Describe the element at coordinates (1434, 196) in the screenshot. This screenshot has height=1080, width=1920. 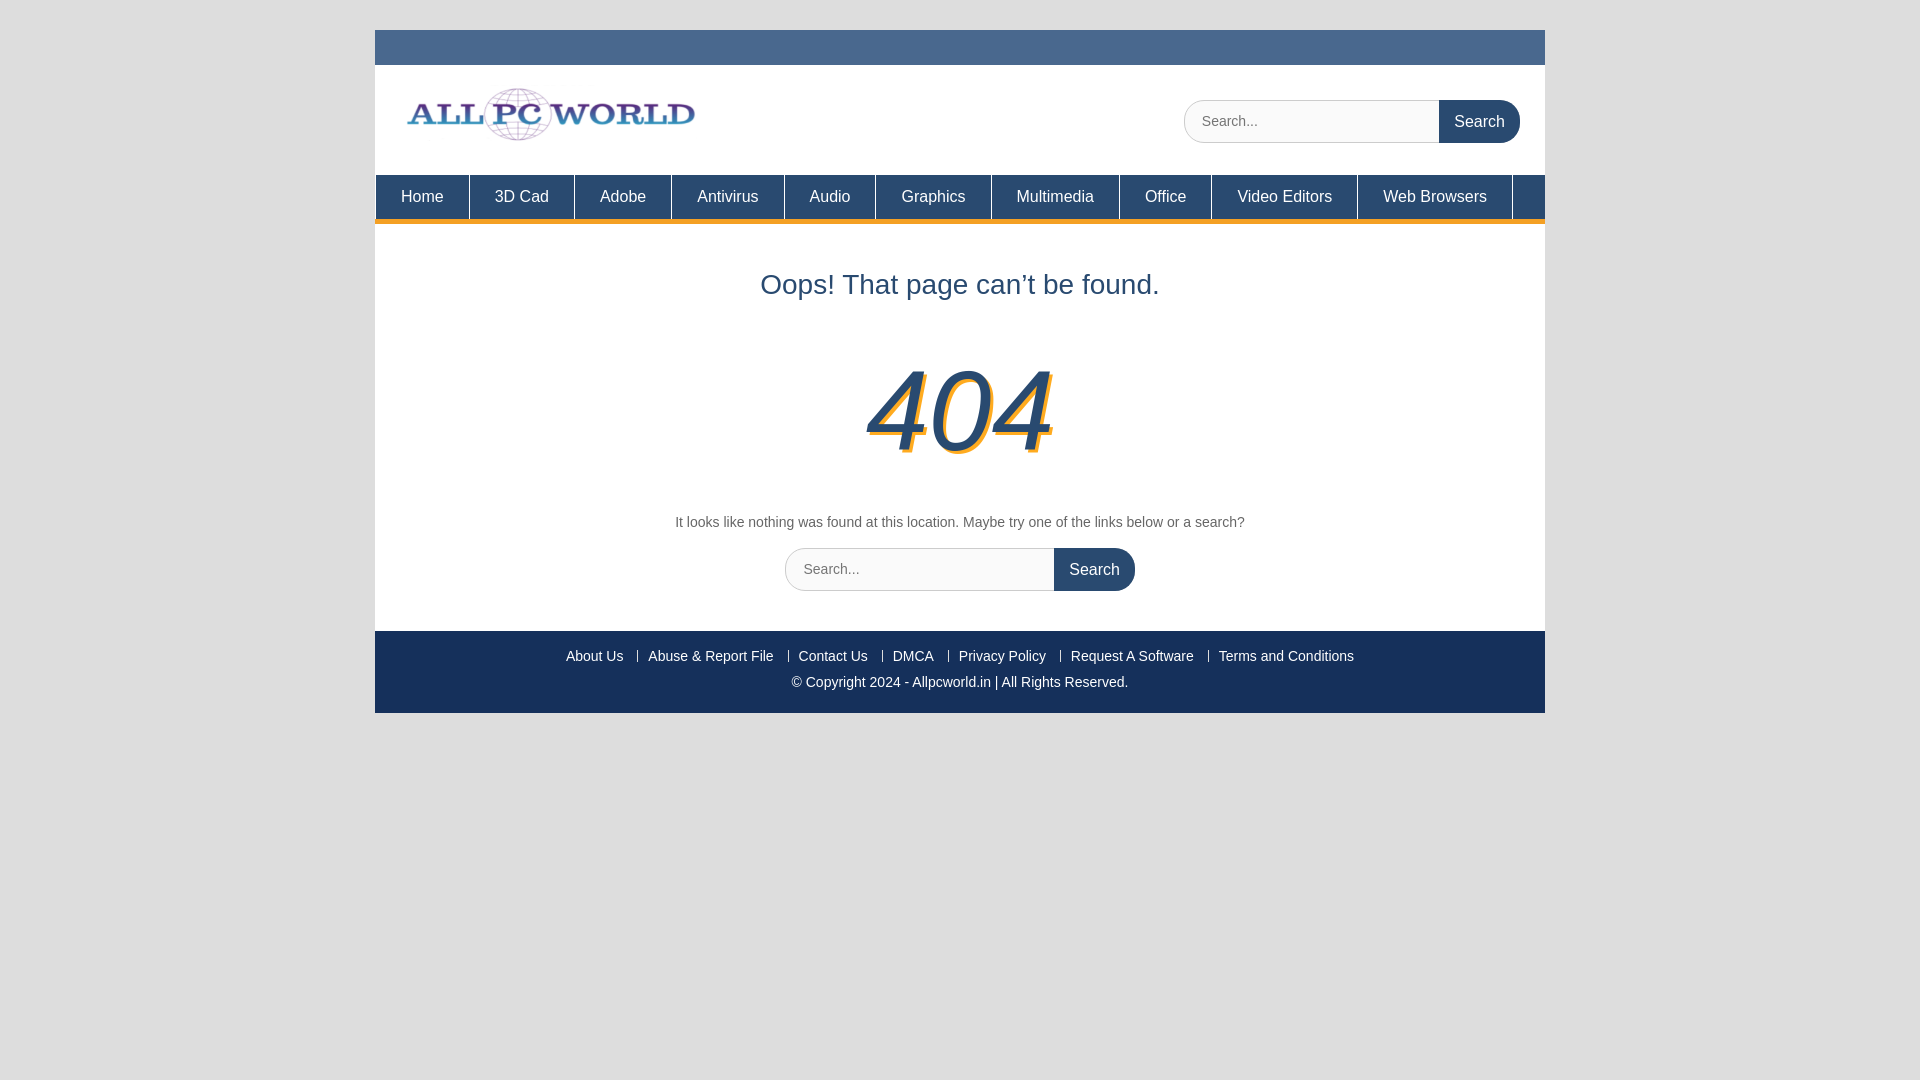
I see `Web Browsers` at that location.